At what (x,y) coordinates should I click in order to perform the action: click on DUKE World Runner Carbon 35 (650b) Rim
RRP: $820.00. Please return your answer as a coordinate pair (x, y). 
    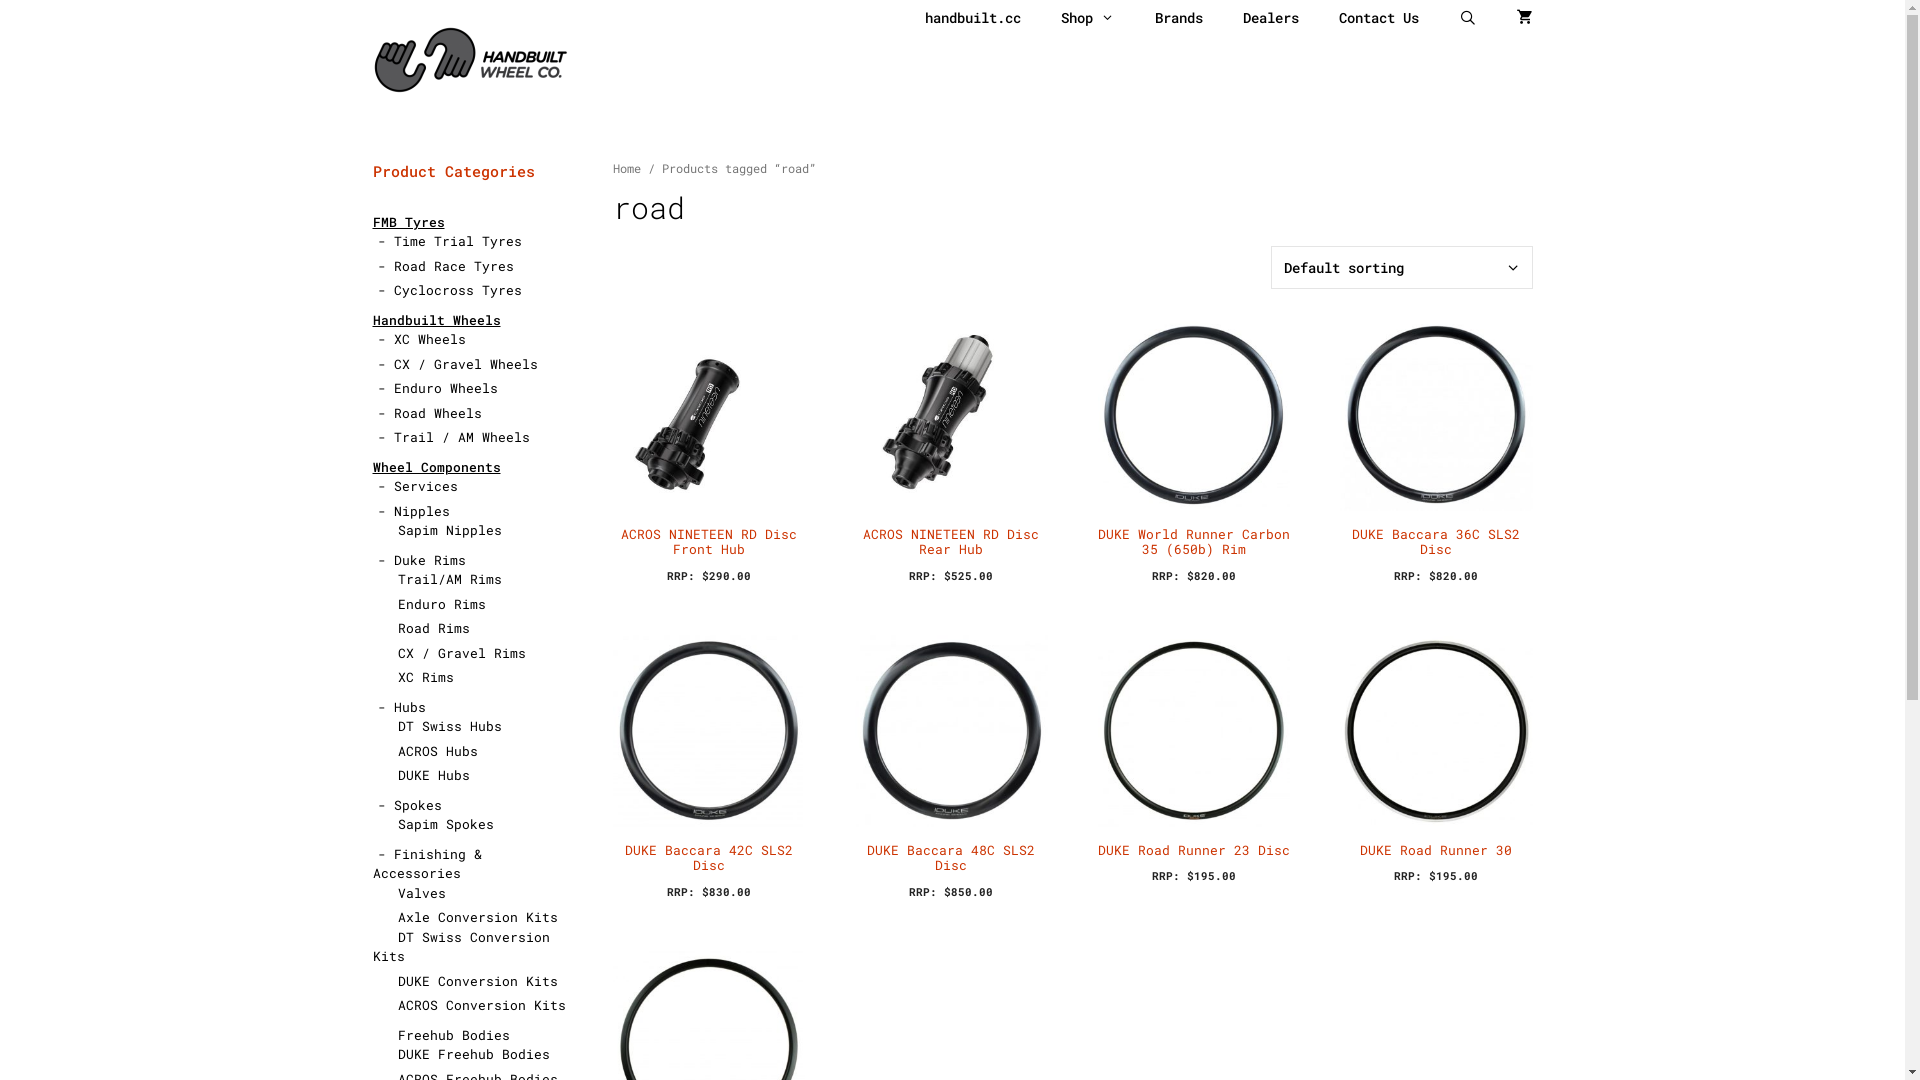
    Looking at the image, I should click on (1194, 452).